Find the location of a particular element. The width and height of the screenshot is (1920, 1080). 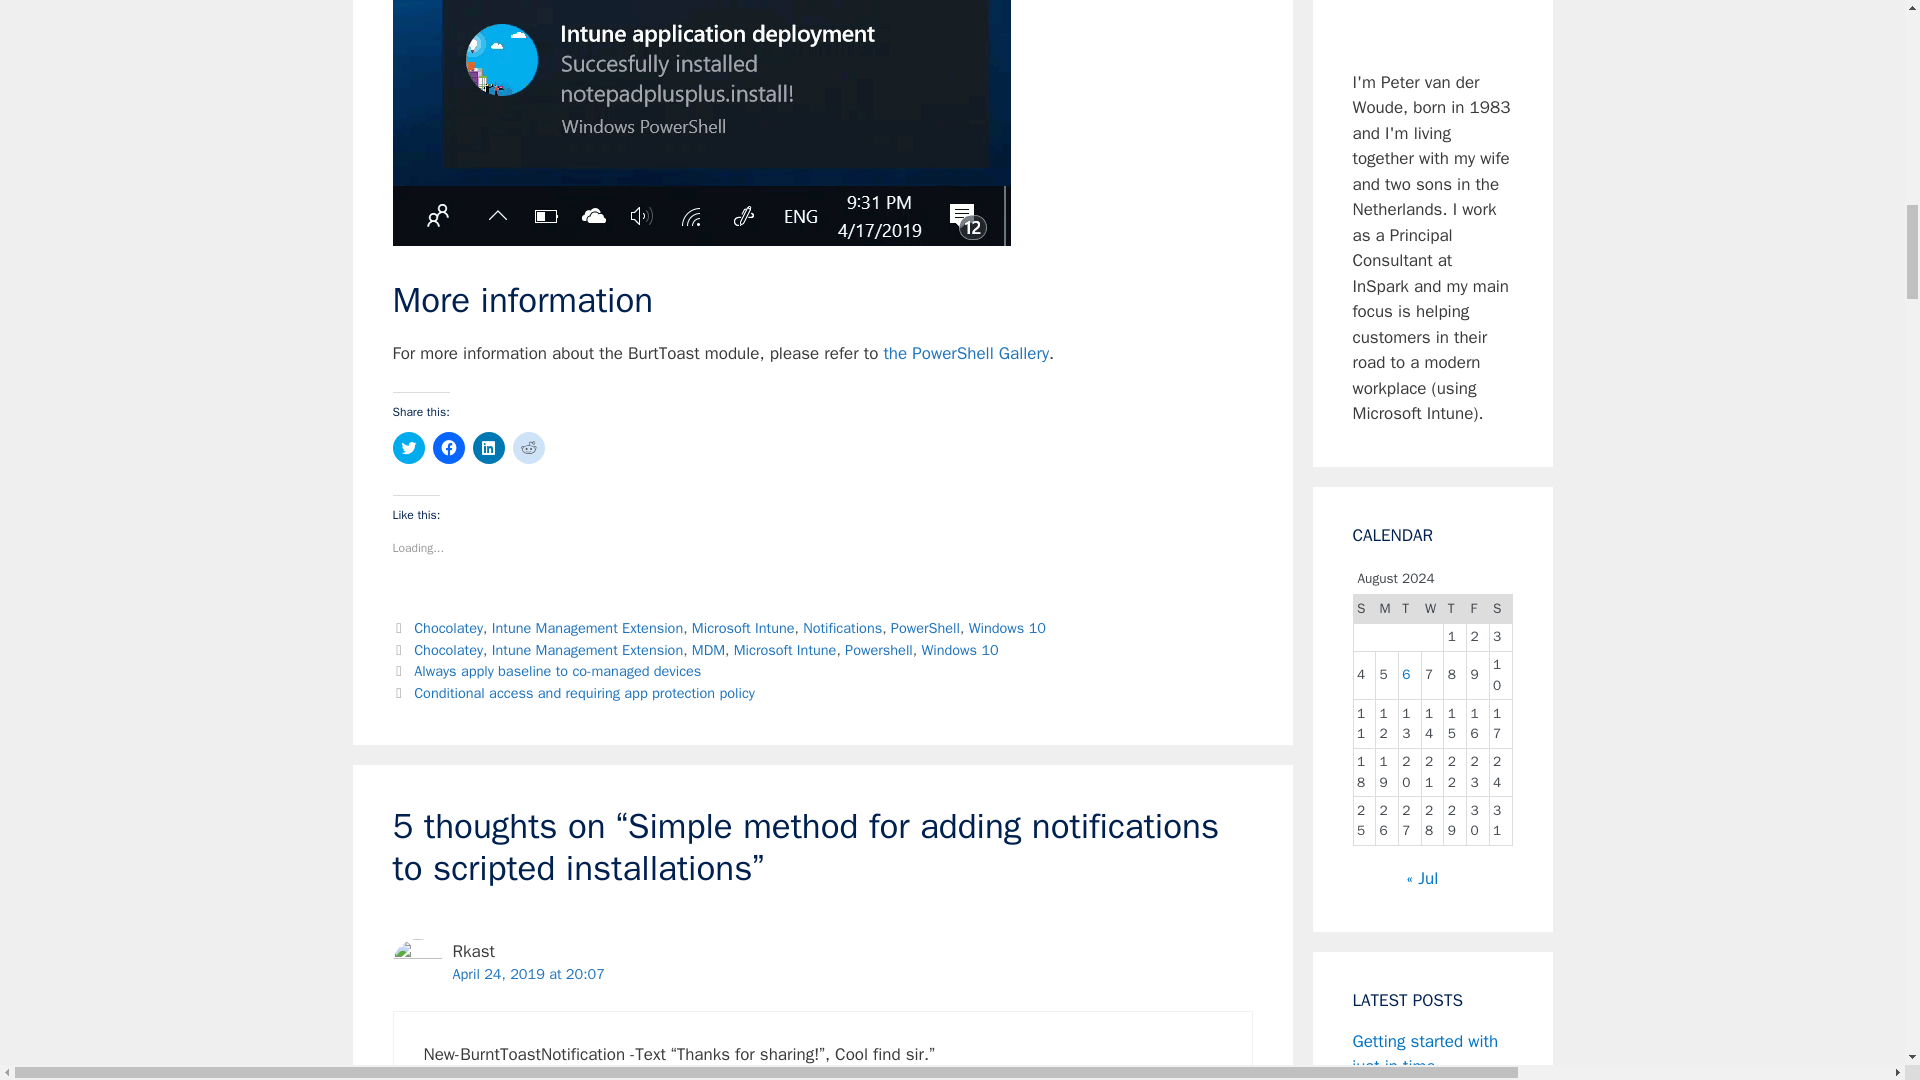

Notifications is located at coordinates (842, 628).